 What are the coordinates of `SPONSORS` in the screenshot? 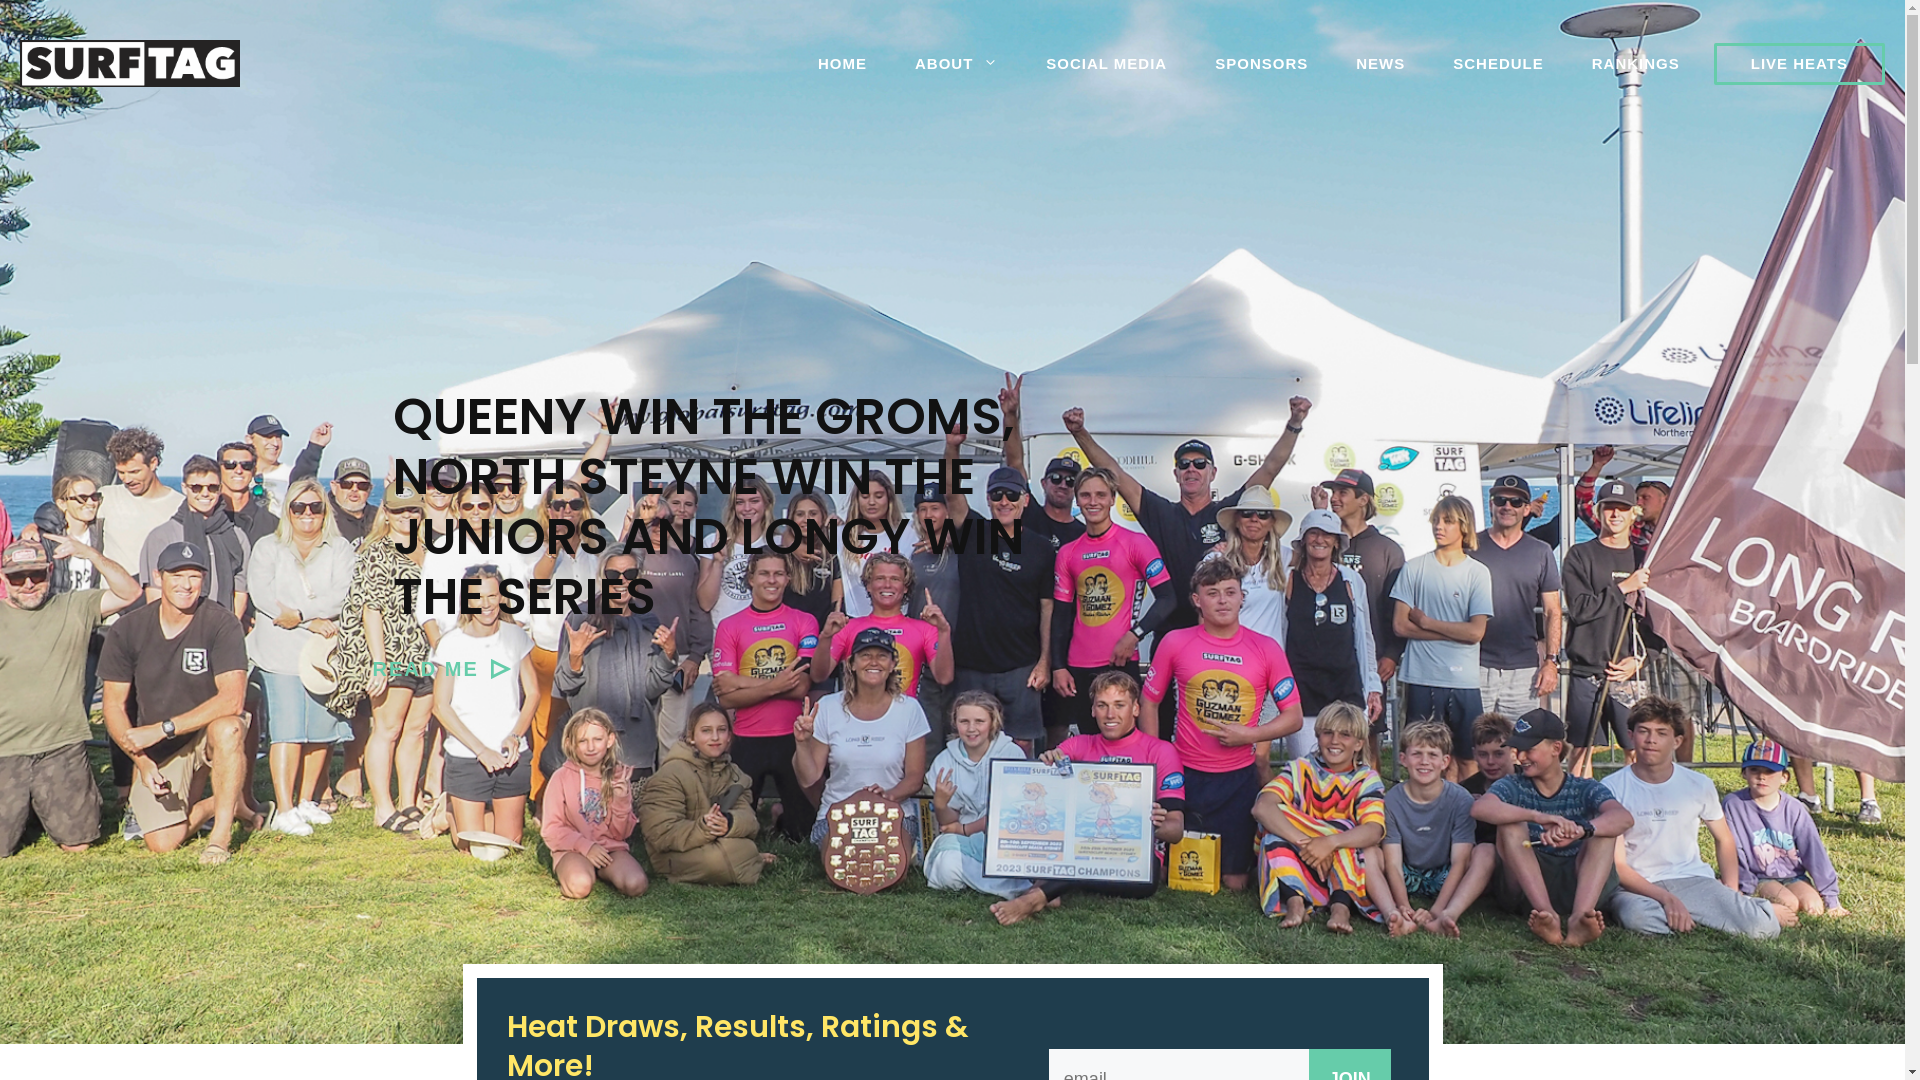 It's located at (1262, 64).